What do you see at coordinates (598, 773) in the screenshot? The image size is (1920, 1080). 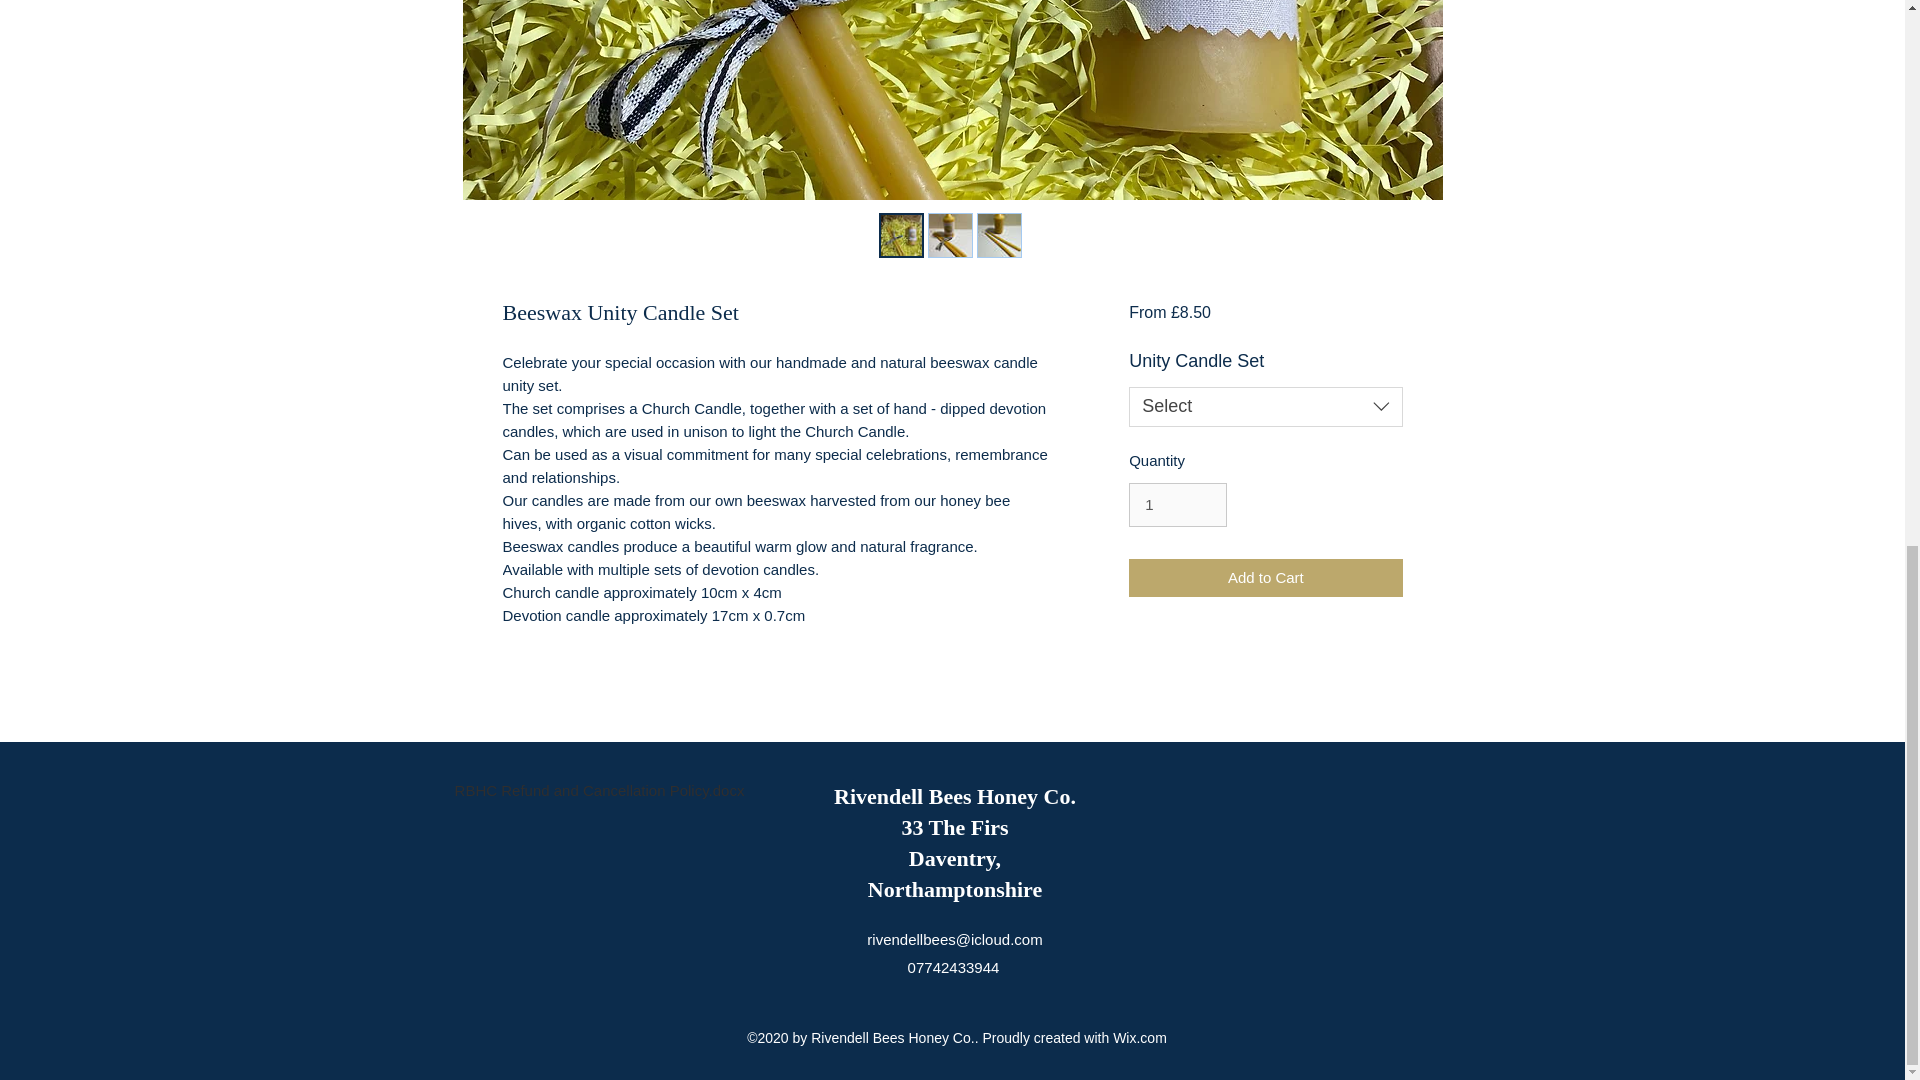 I see `RBHC Refund and Cancellation Policy.docx` at bounding box center [598, 773].